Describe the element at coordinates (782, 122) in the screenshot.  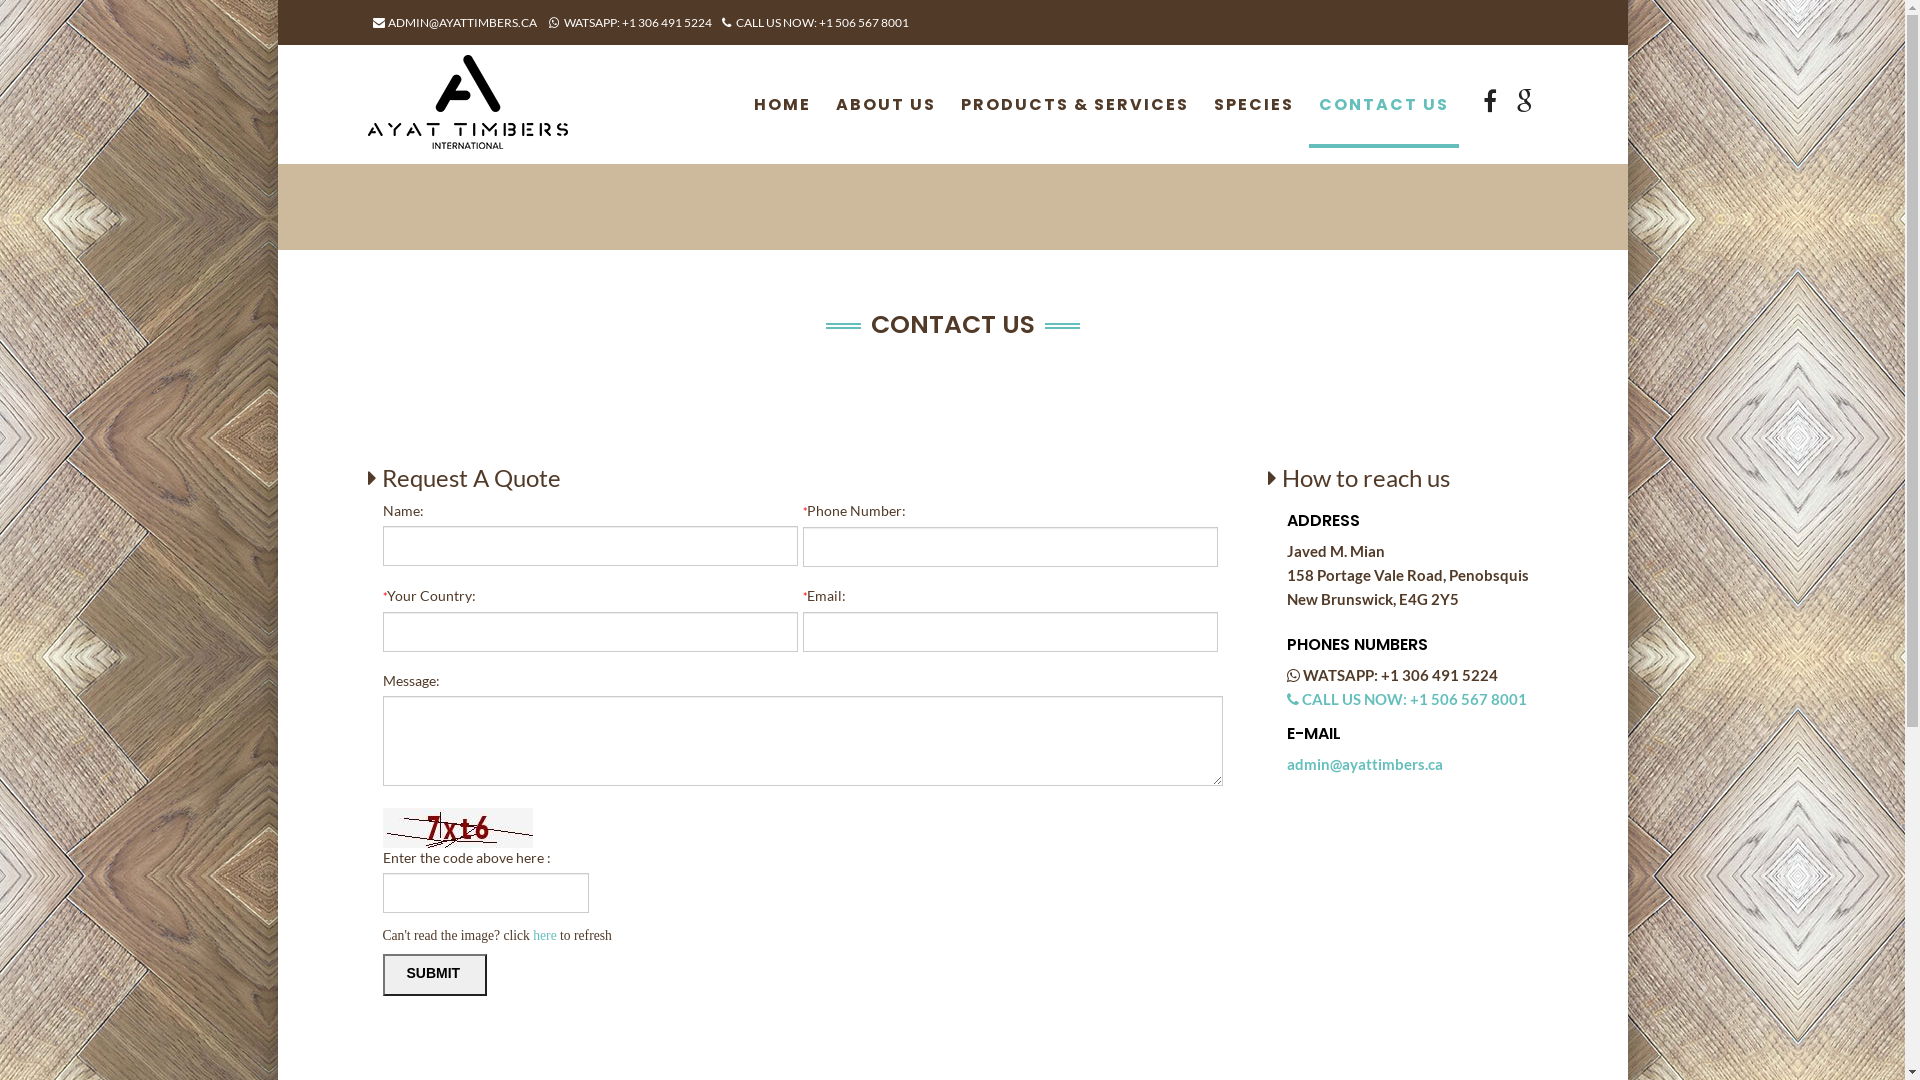
I see `HOME` at that location.